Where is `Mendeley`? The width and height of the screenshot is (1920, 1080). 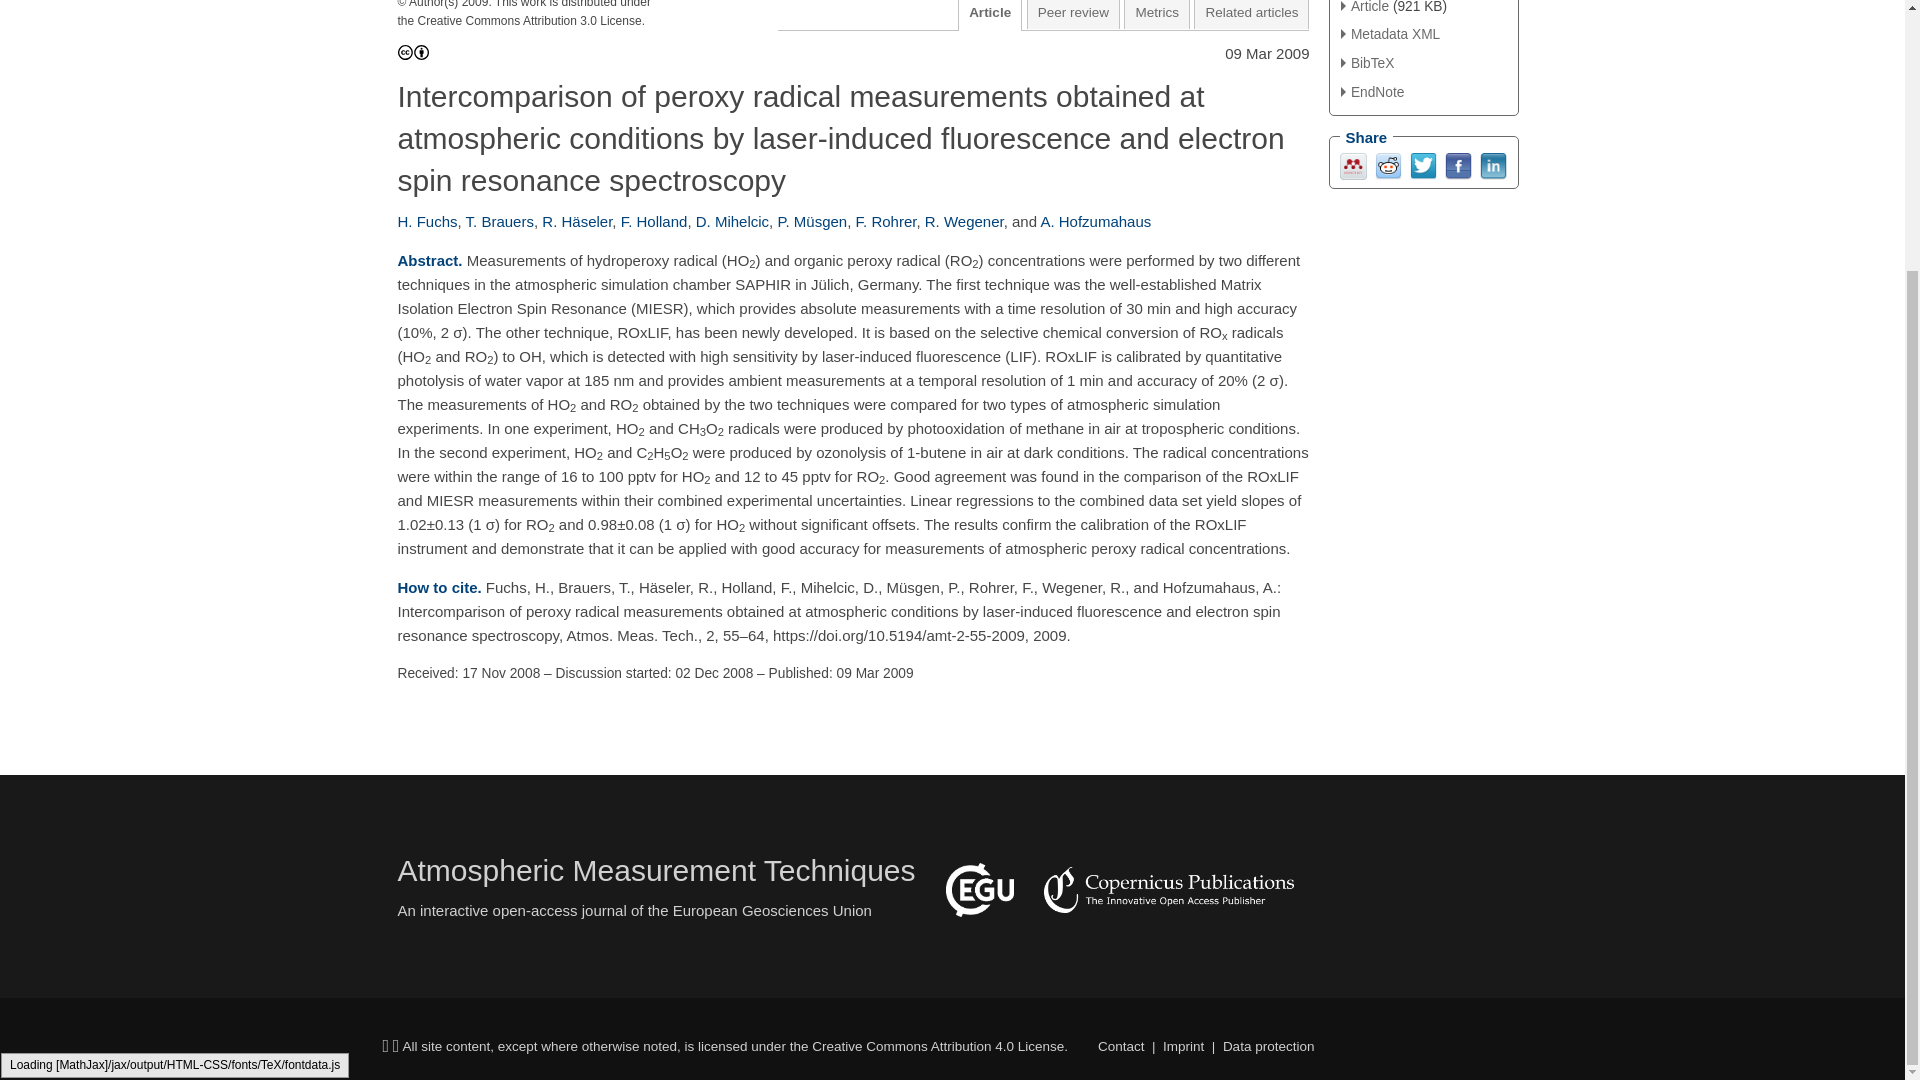
Mendeley is located at coordinates (1354, 164).